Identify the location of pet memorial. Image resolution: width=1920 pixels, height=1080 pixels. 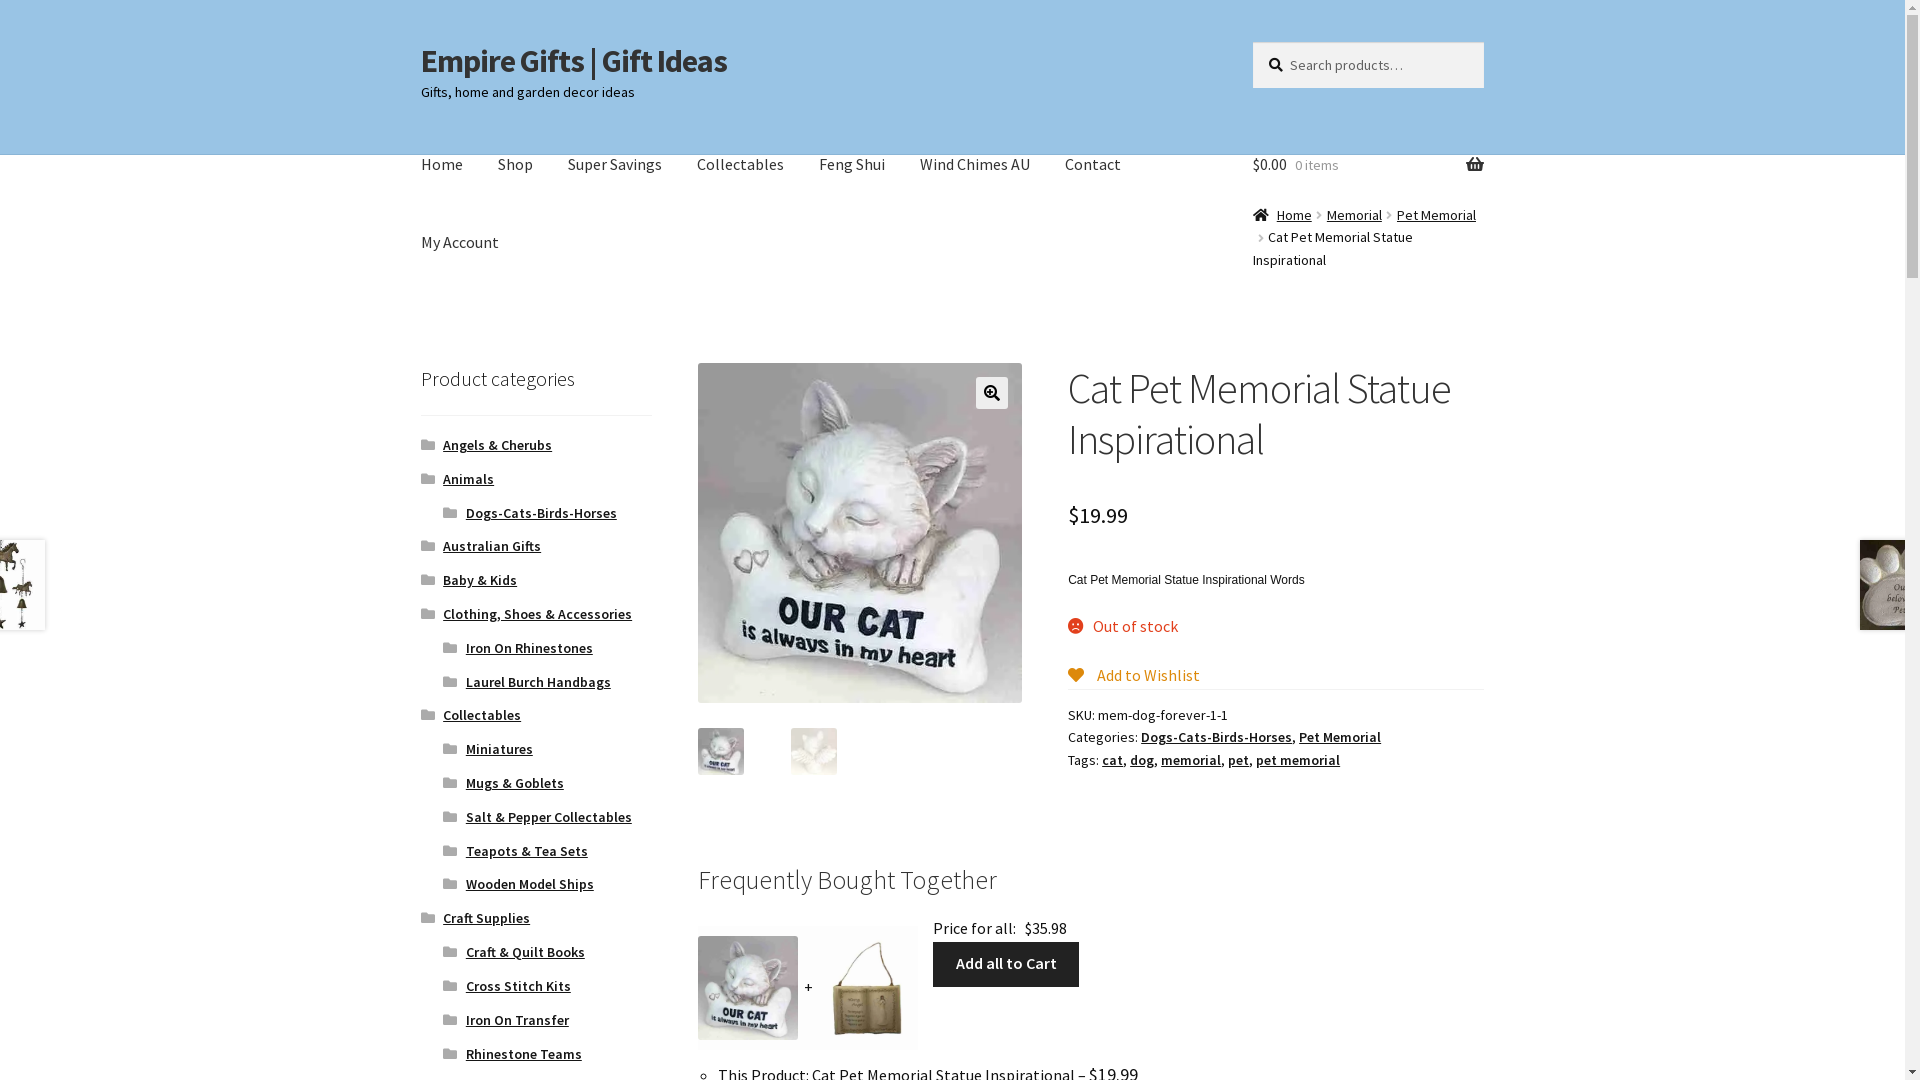
(1298, 760).